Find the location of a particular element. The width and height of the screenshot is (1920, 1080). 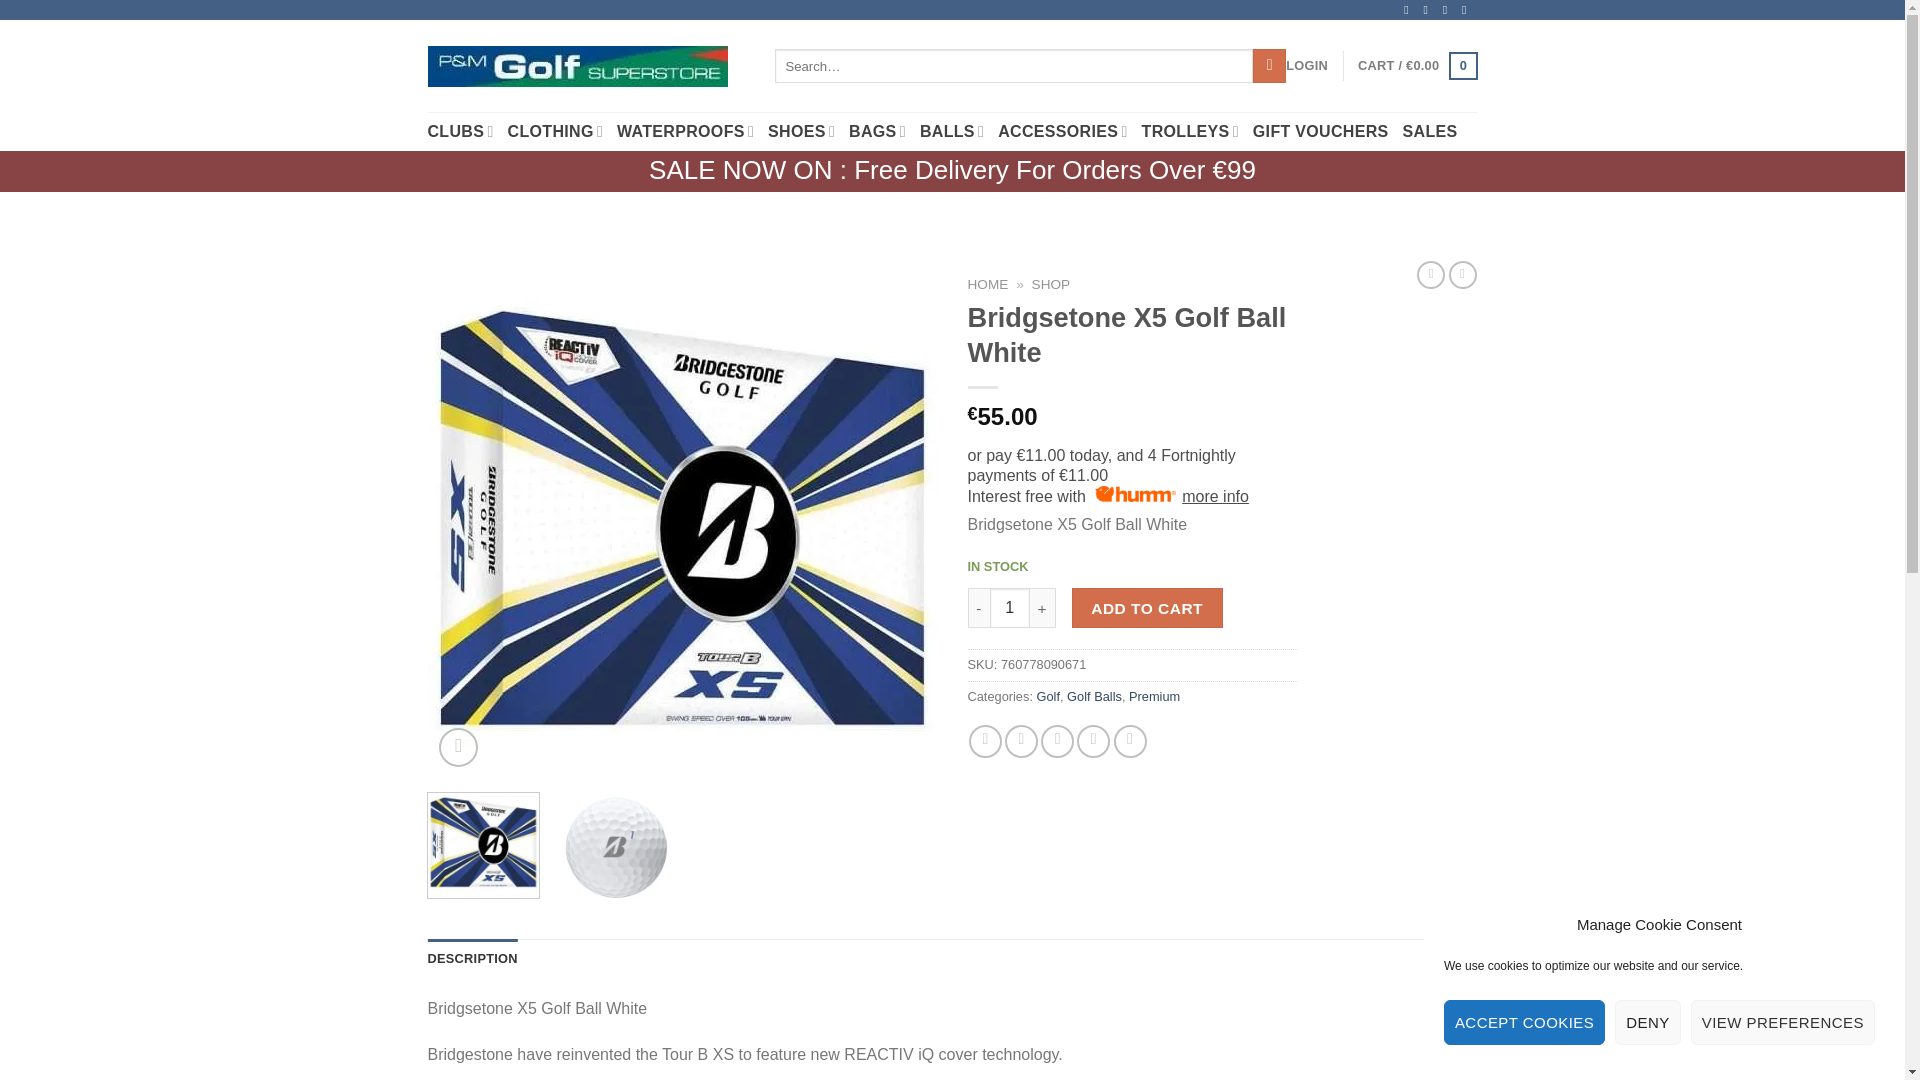

LOGIN is located at coordinates (1307, 66).